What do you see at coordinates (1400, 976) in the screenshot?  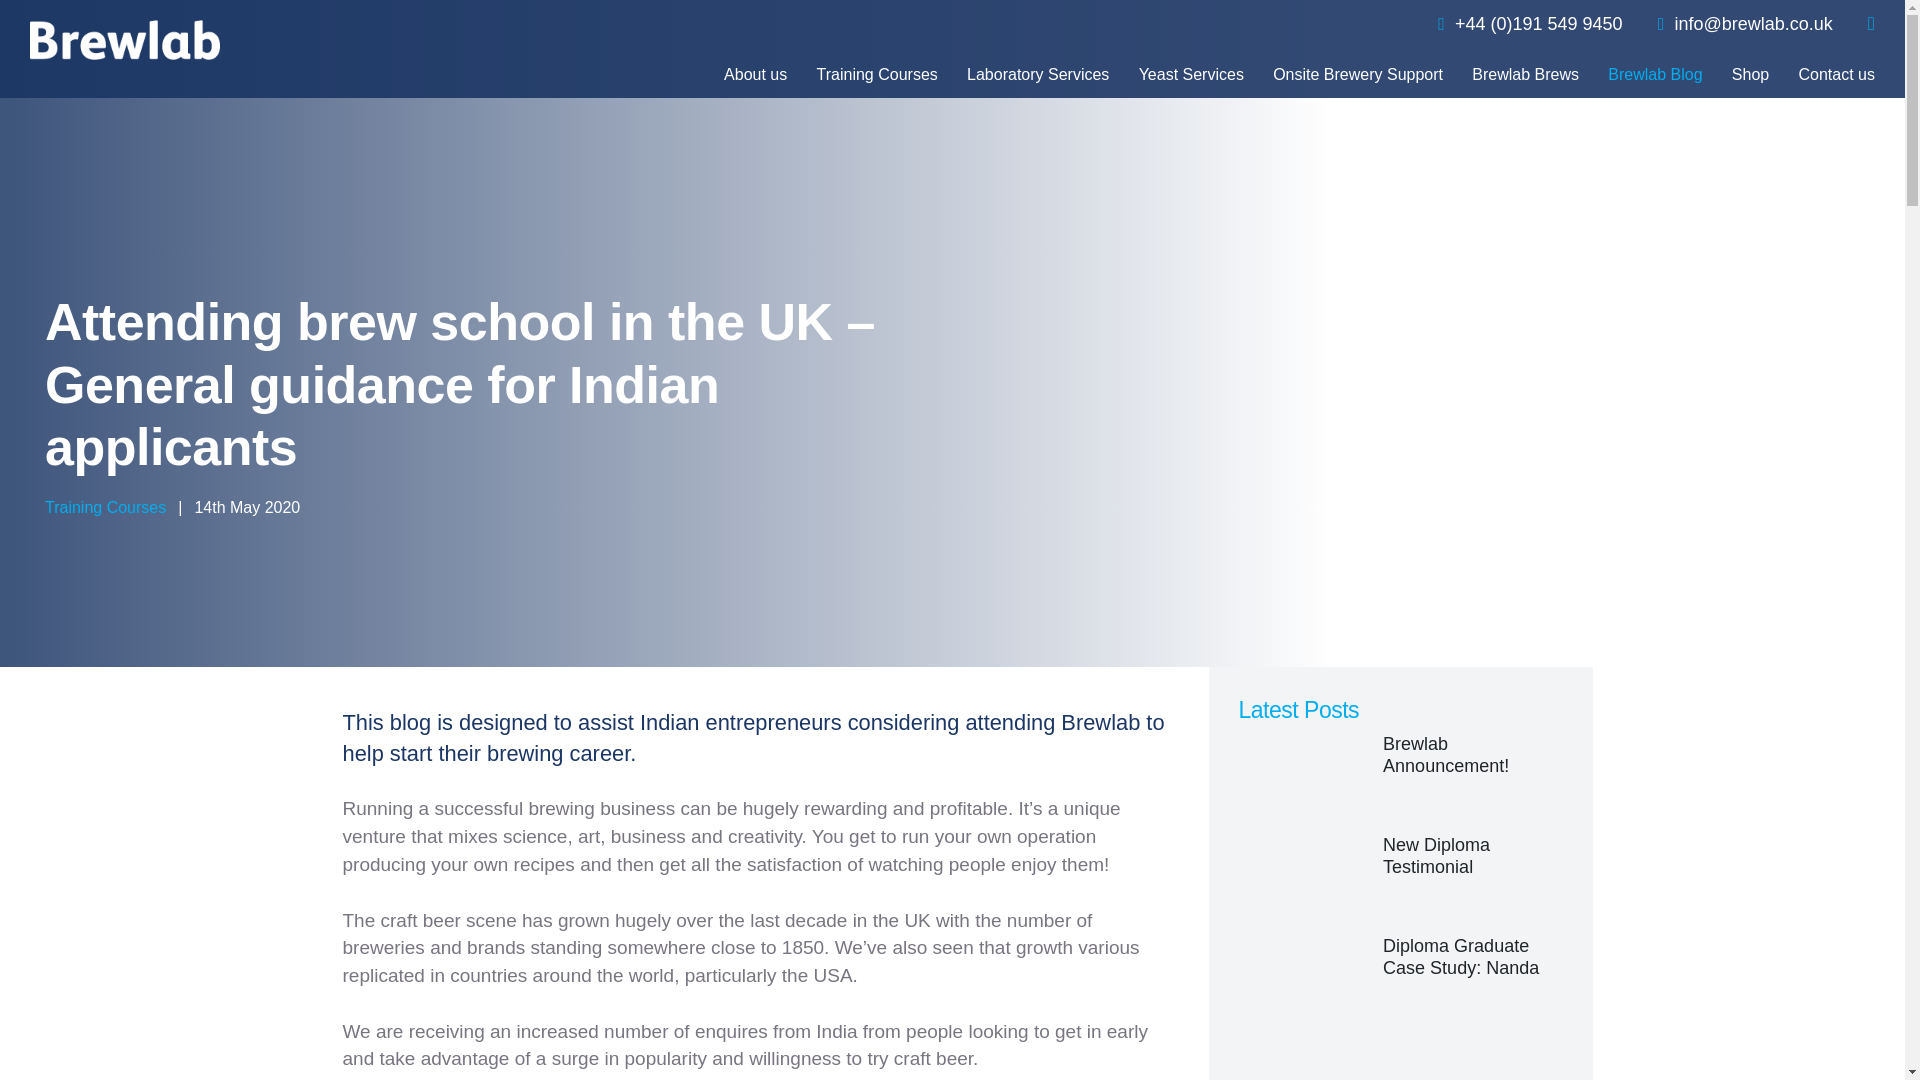 I see `Diploma Graduate Case Study: Nanda` at bounding box center [1400, 976].